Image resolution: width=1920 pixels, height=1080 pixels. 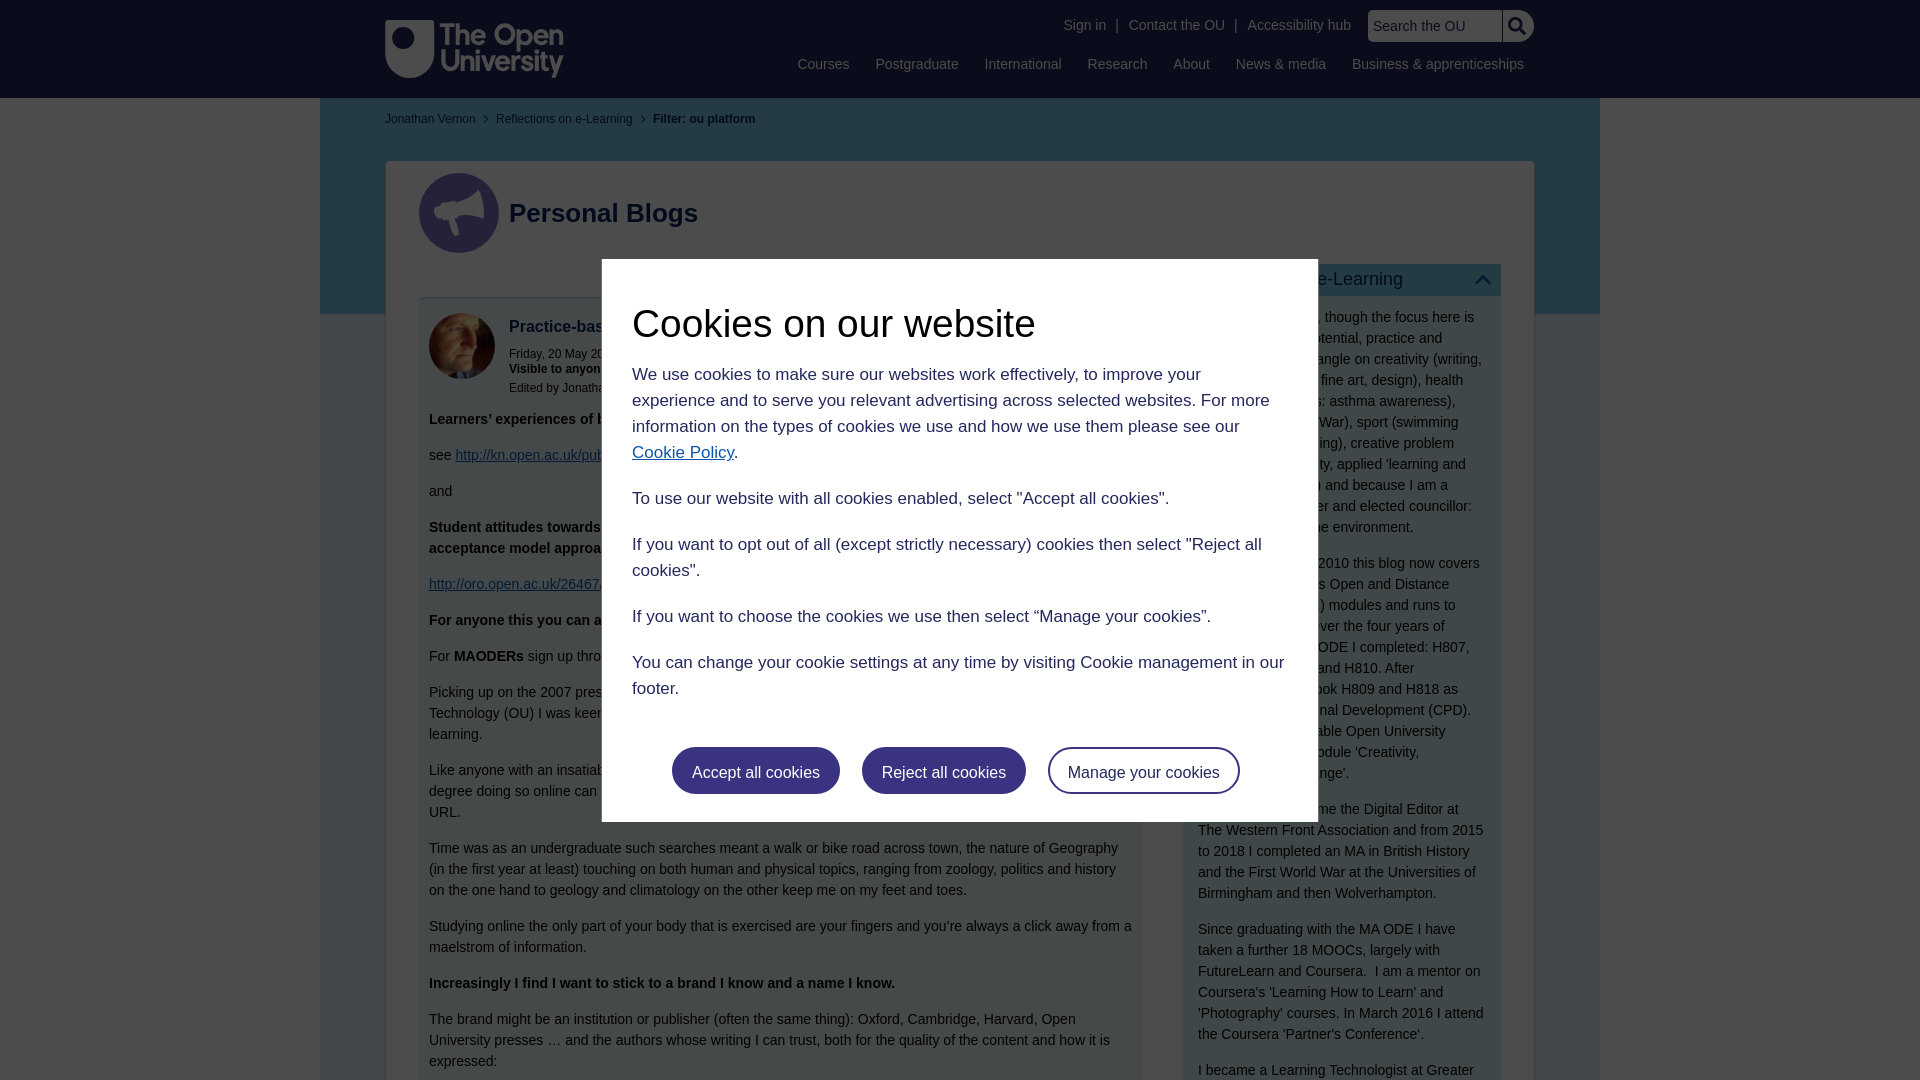 What do you see at coordinates (1342, 279) in the screenshot?
I see `Reflections on e-Learning` at bounding box center [1342, 279].